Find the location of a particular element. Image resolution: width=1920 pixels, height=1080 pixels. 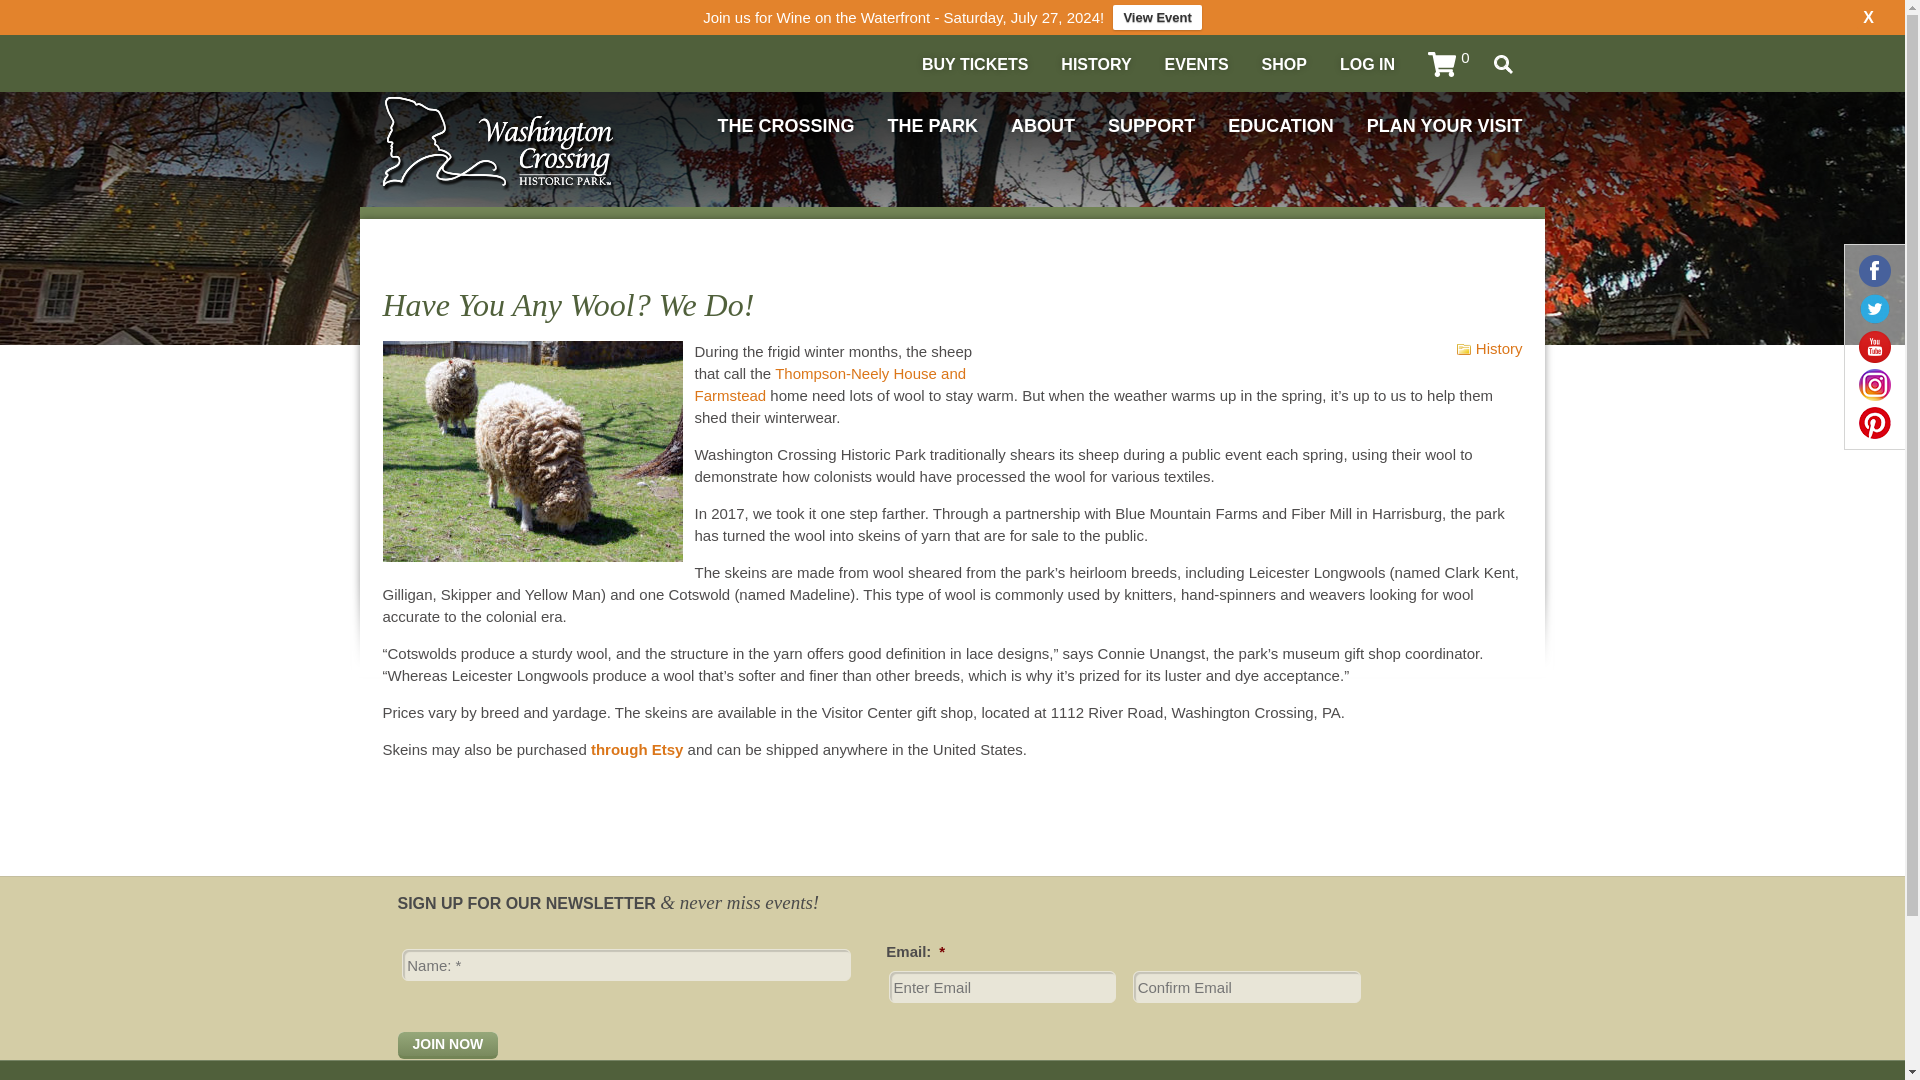

ABOUT is located at coordinates (1043, 126).